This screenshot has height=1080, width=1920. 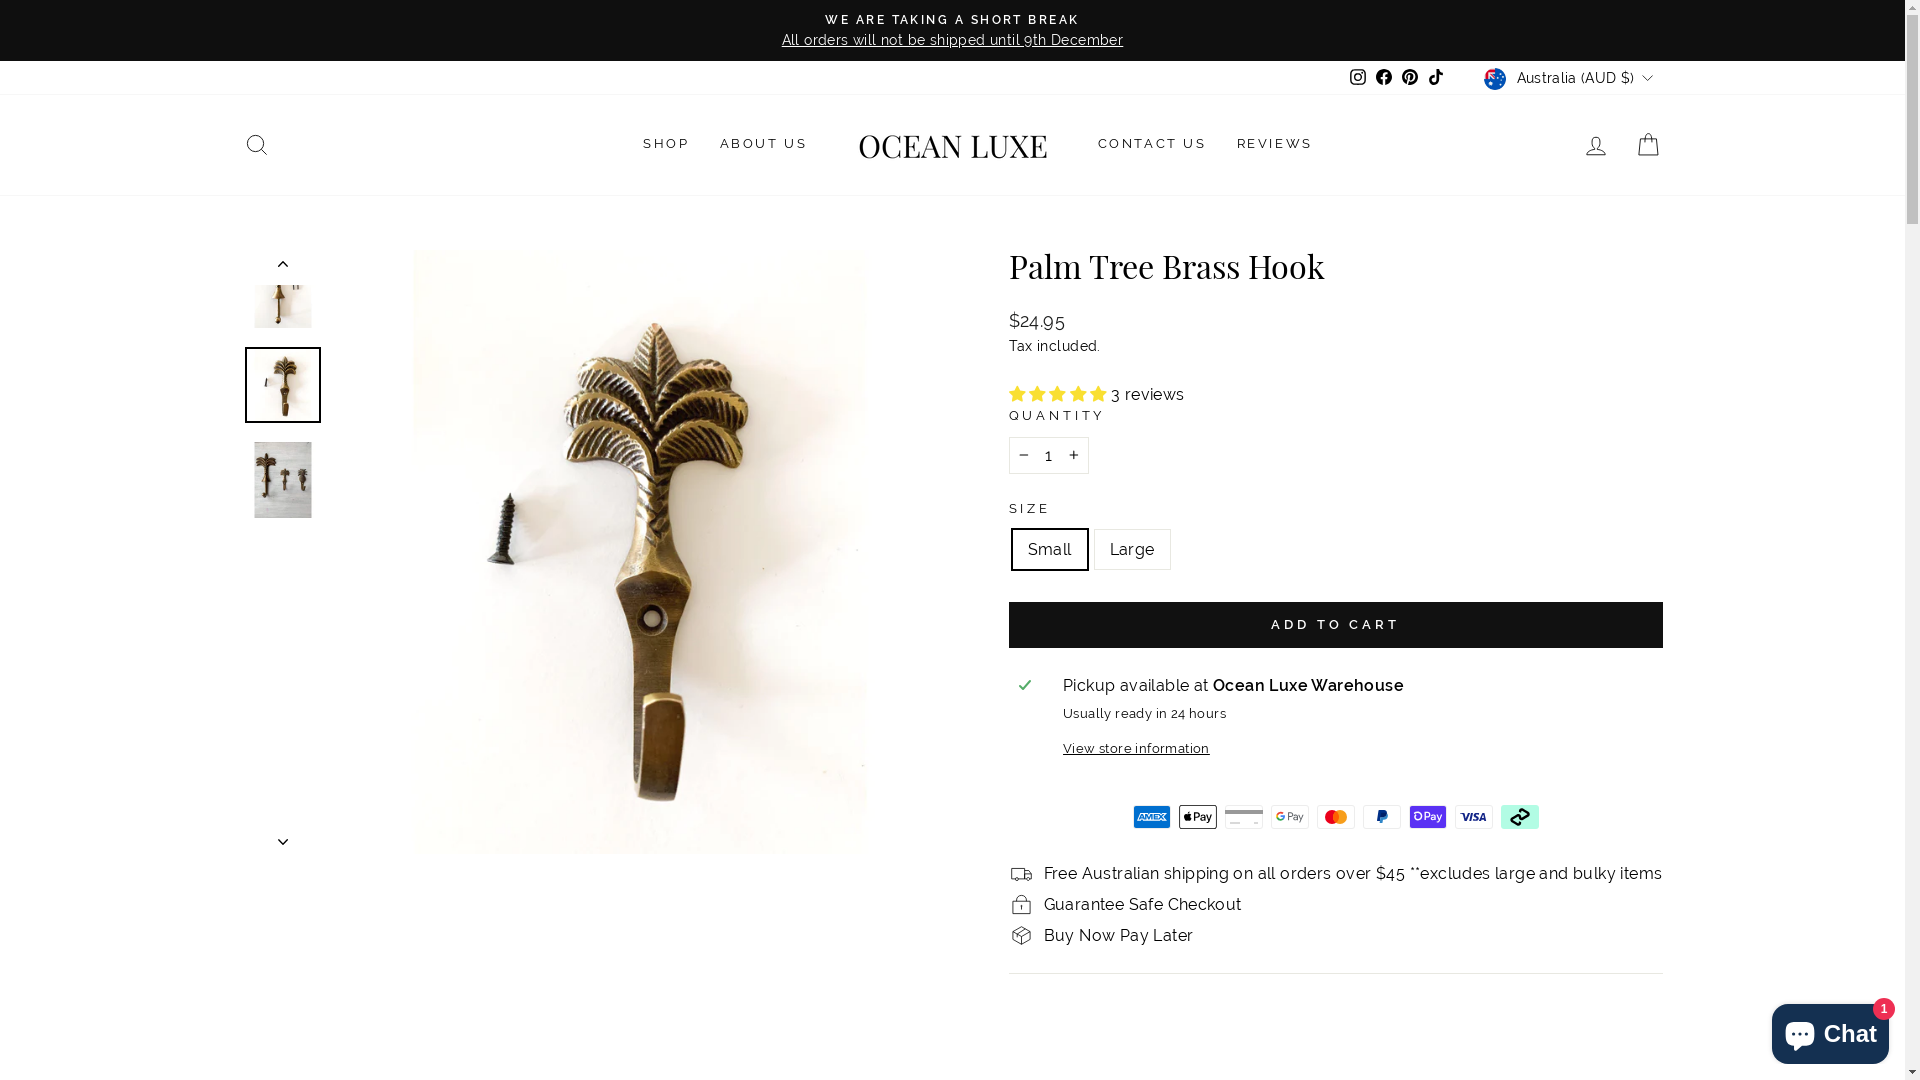 I want to click on ADD TO CART, so click(x=1335, y=625).